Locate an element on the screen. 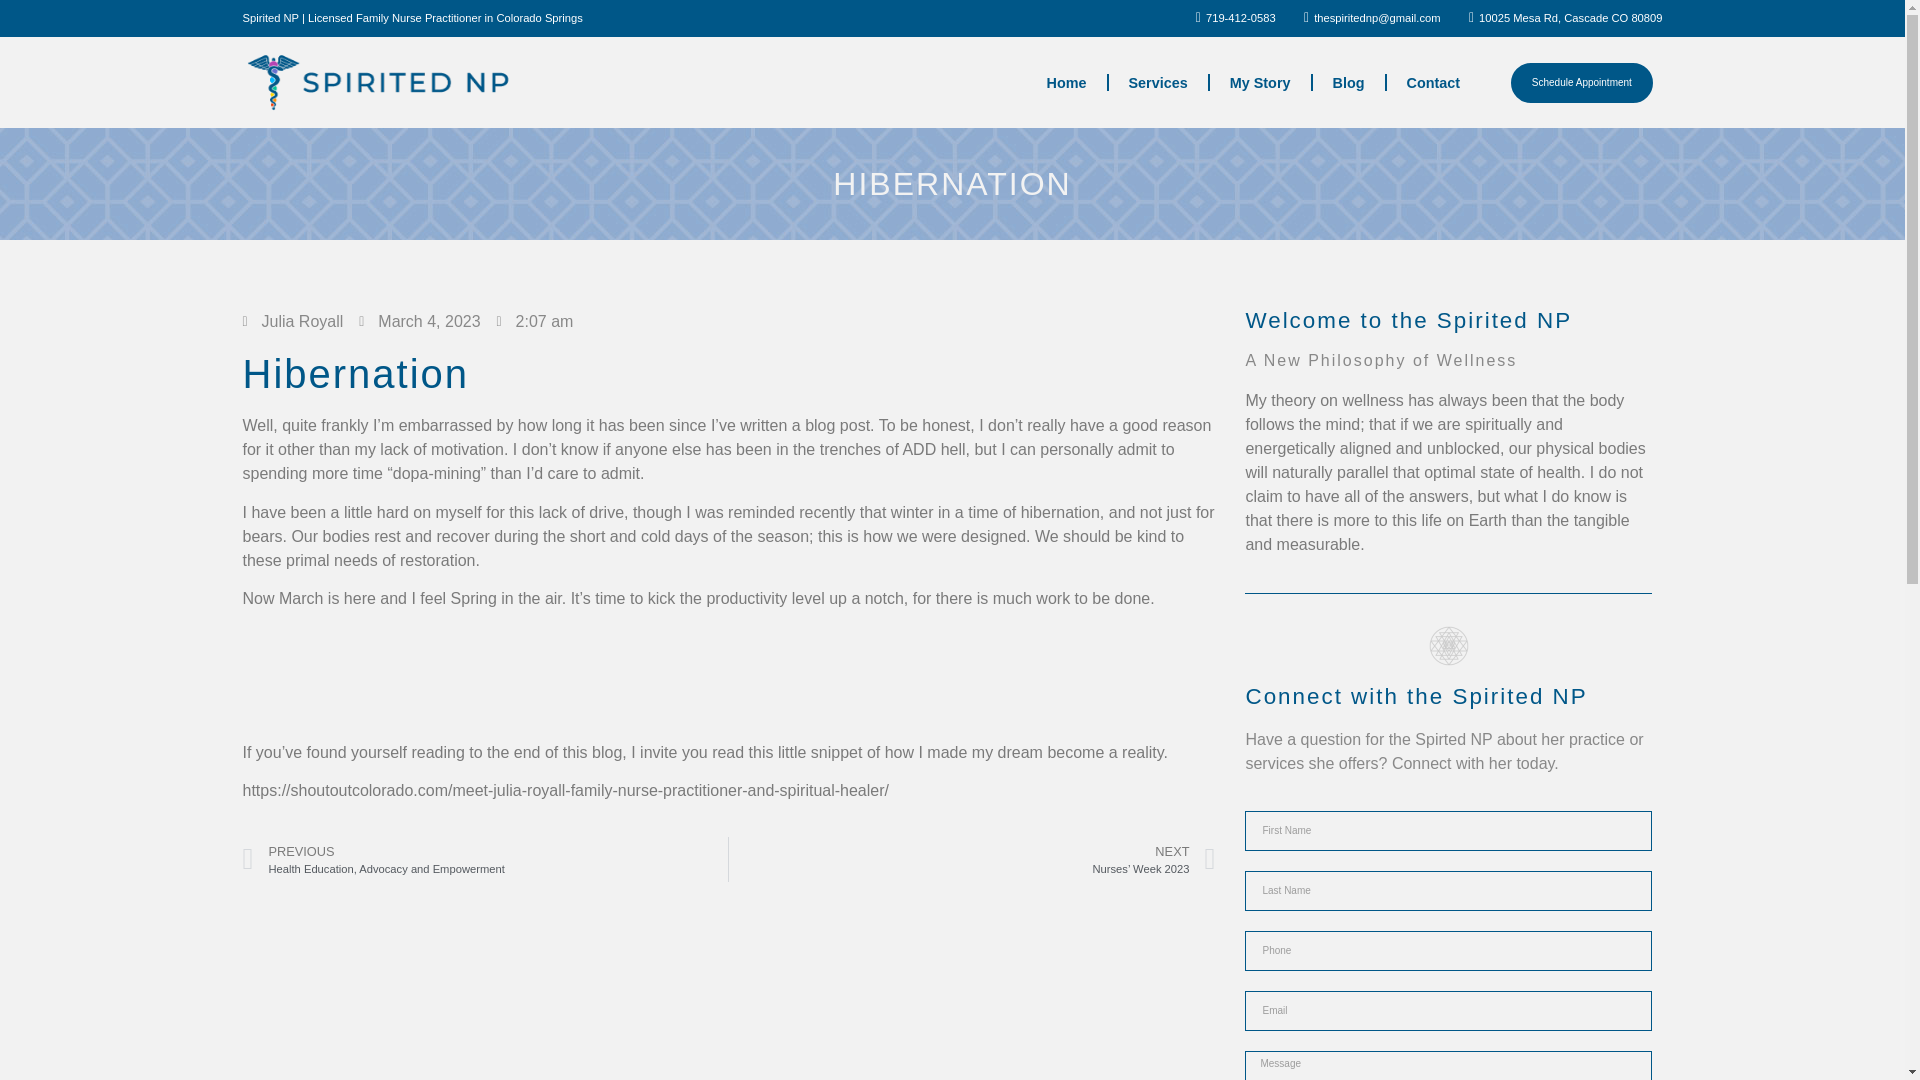 This screenshot has height=1080, width=1920. Schedule Appointment is located at coordinates (1582, 82).